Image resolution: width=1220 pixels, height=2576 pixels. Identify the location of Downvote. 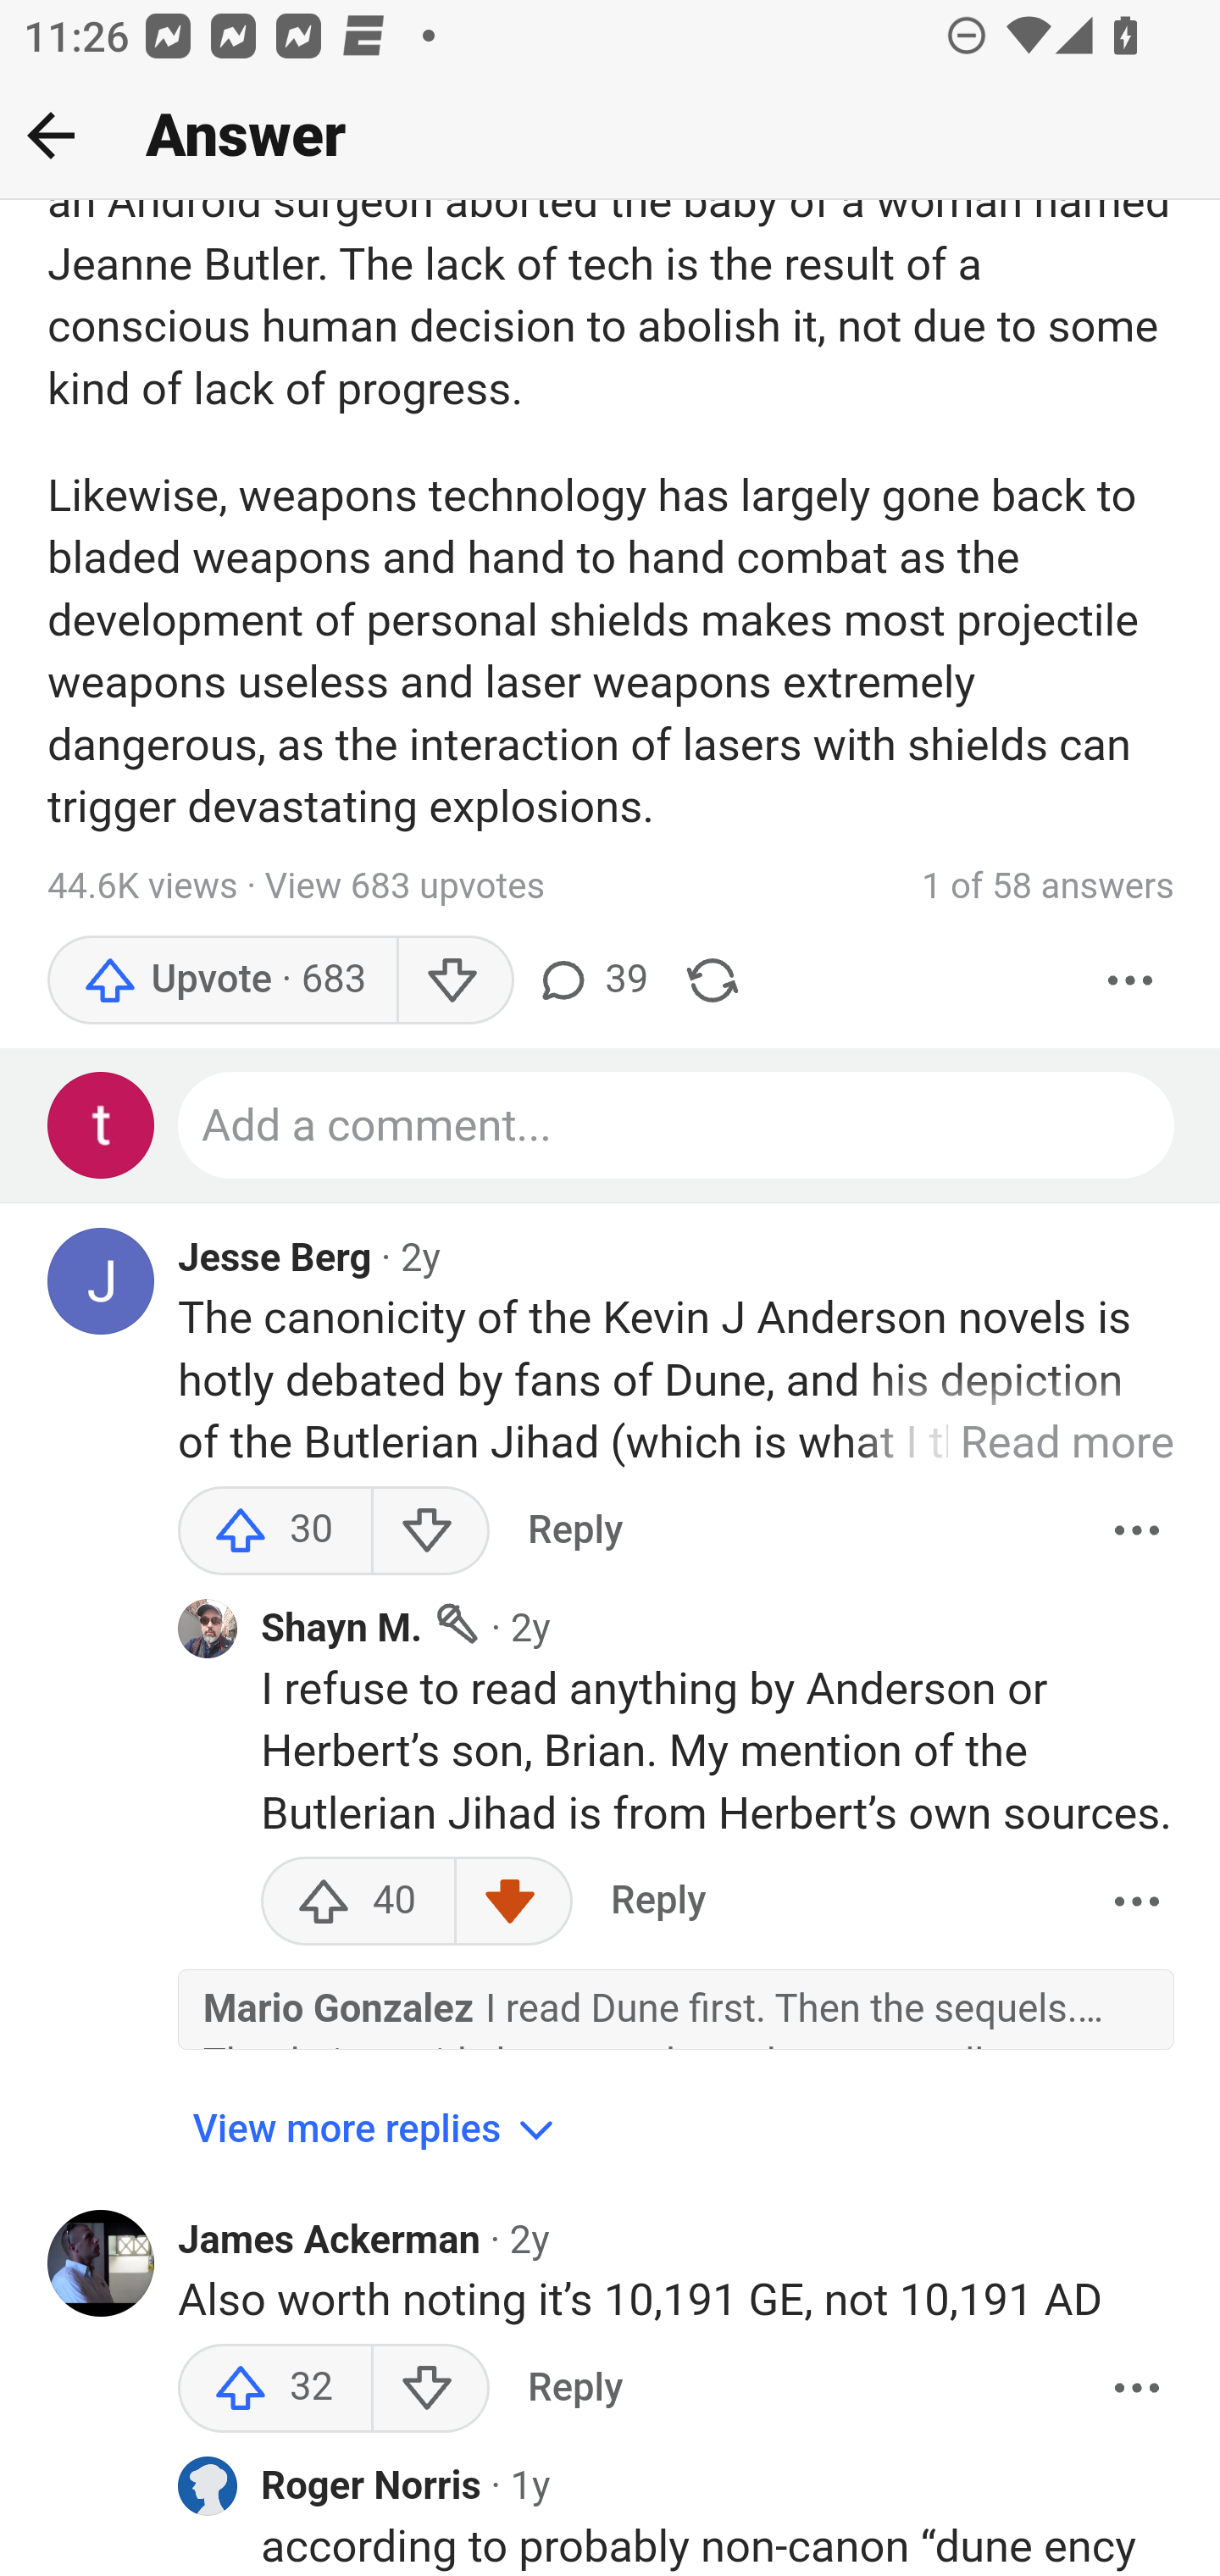
(430, 2389).